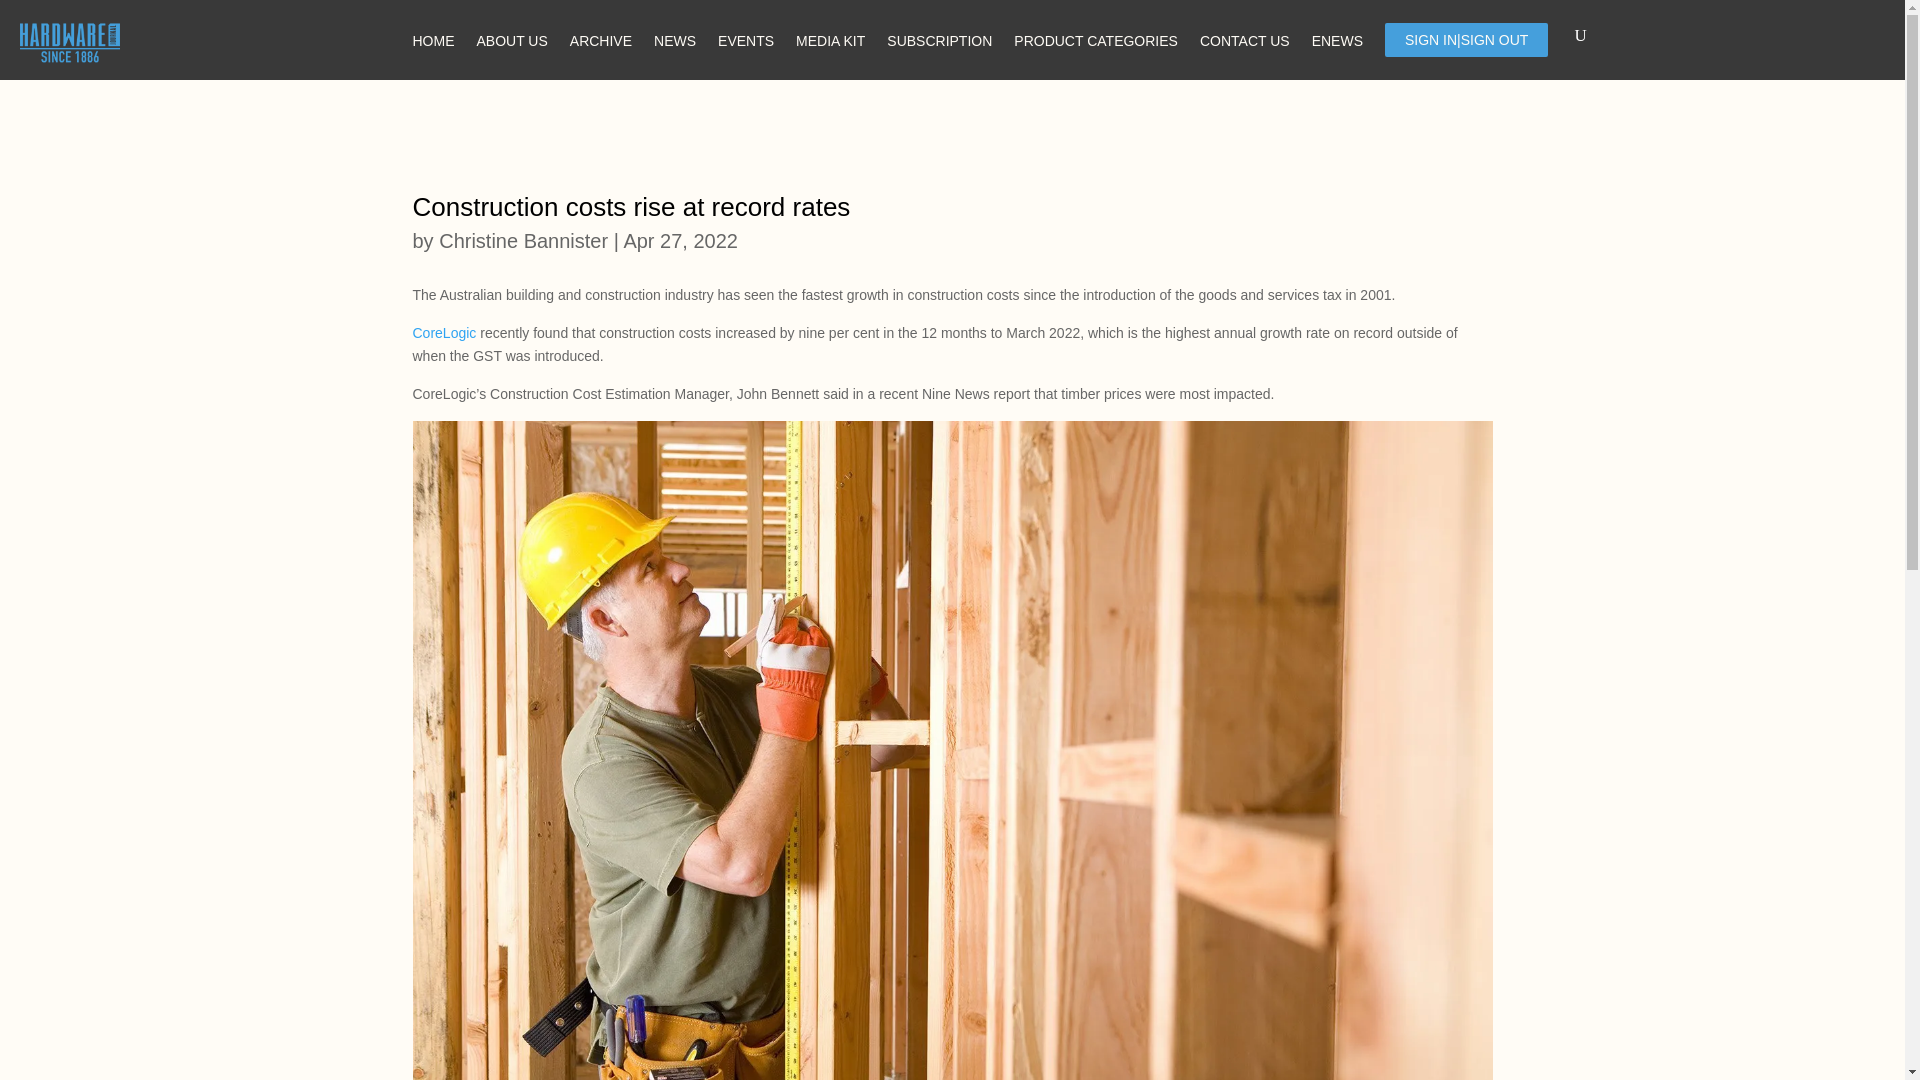 The height and width of the screenshot is (1080, 1920). What do you see at coordinates (940, 38) in the screenshot?
I see `SUBSCRIPTION` at bounding box center [940, 38].